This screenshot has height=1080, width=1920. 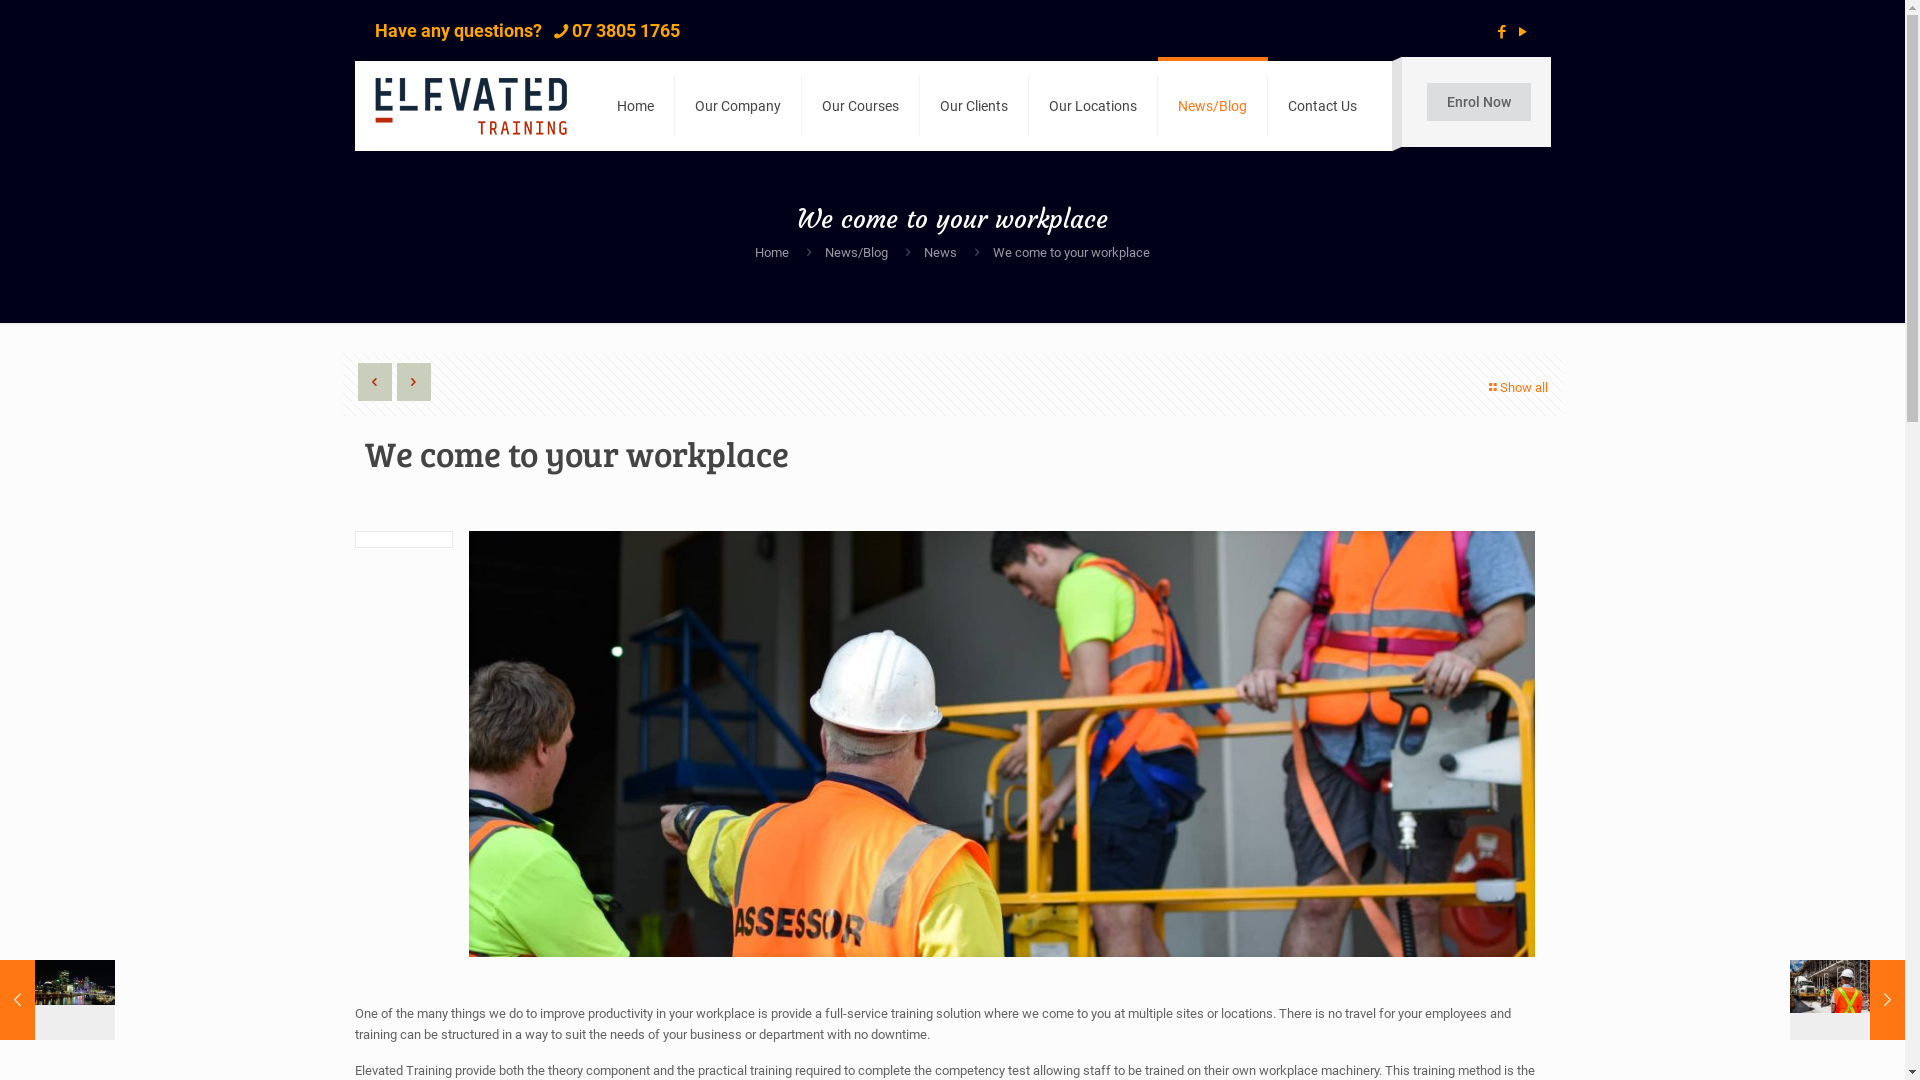 I want to click on Our Courses, so click(x=861, y=106).